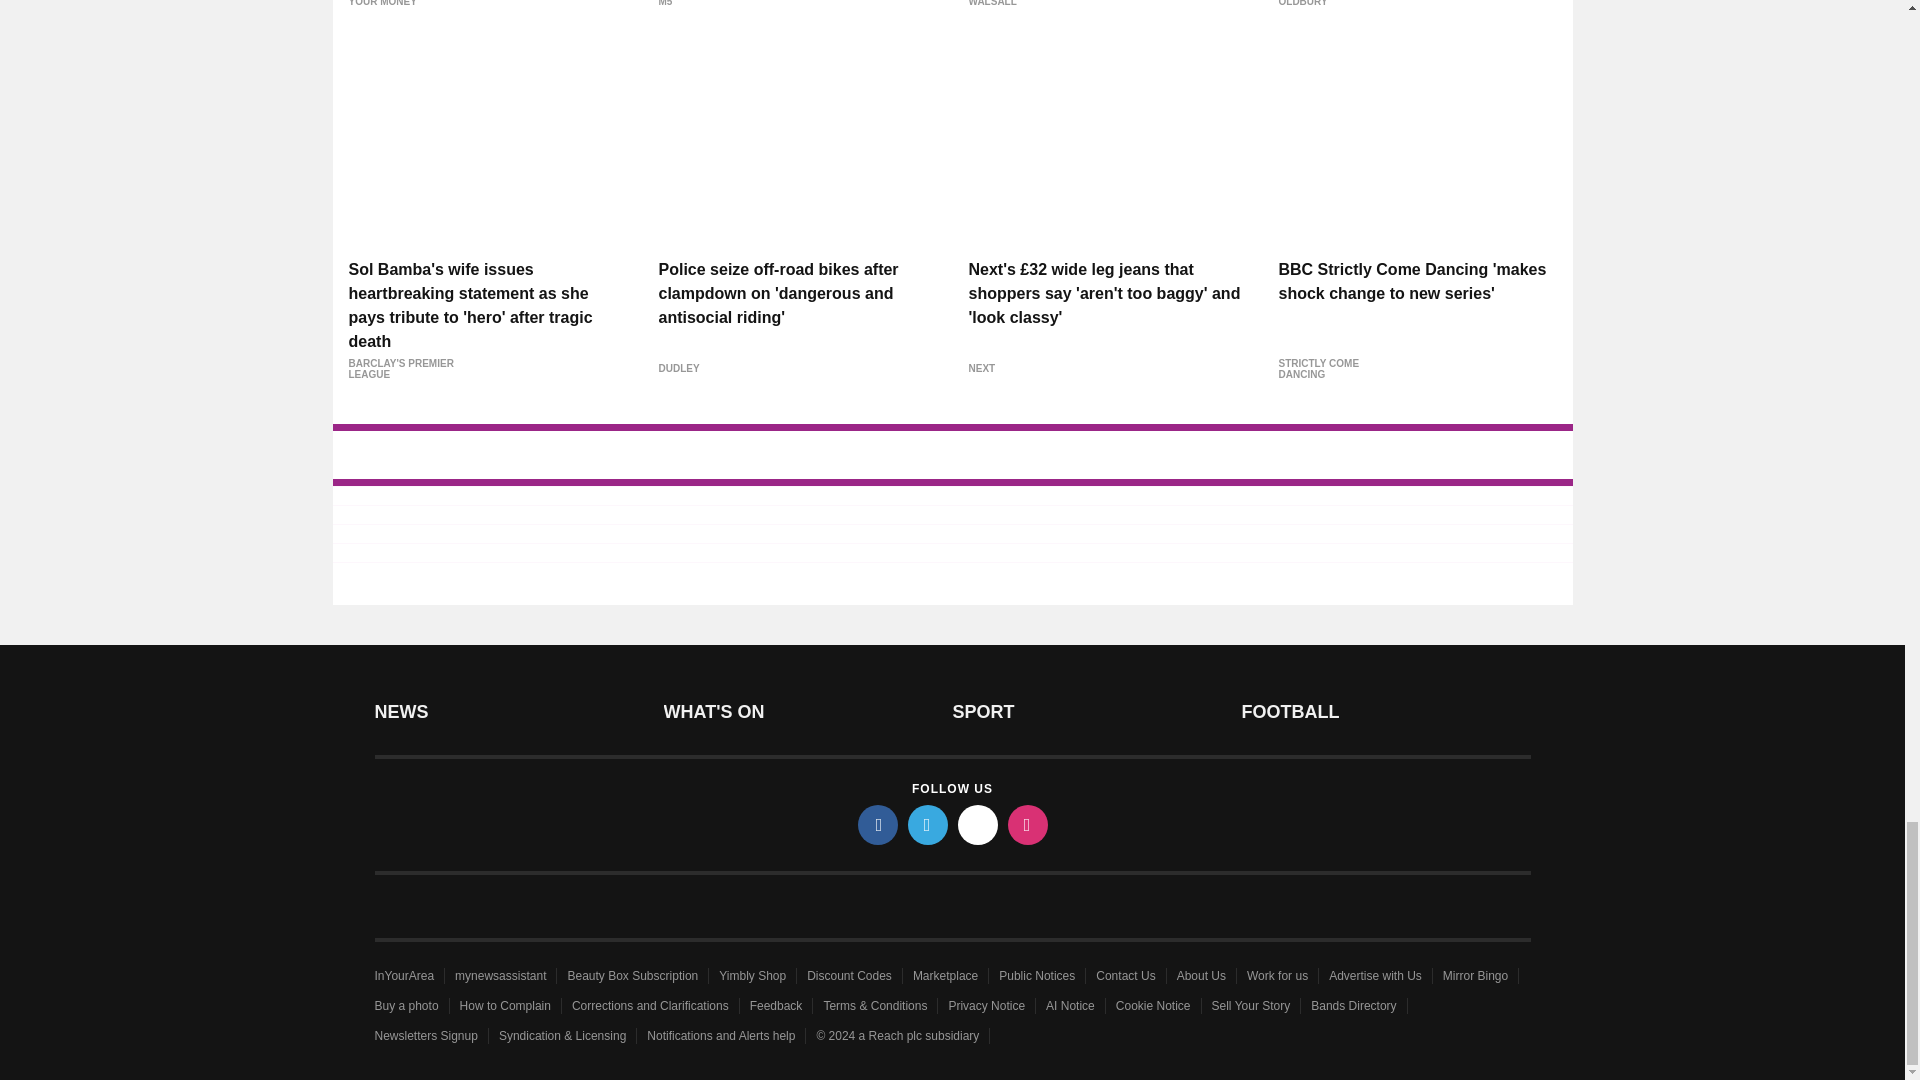 The image size is (1920, 1080). I want to click on instagram, so click(1028, 824).